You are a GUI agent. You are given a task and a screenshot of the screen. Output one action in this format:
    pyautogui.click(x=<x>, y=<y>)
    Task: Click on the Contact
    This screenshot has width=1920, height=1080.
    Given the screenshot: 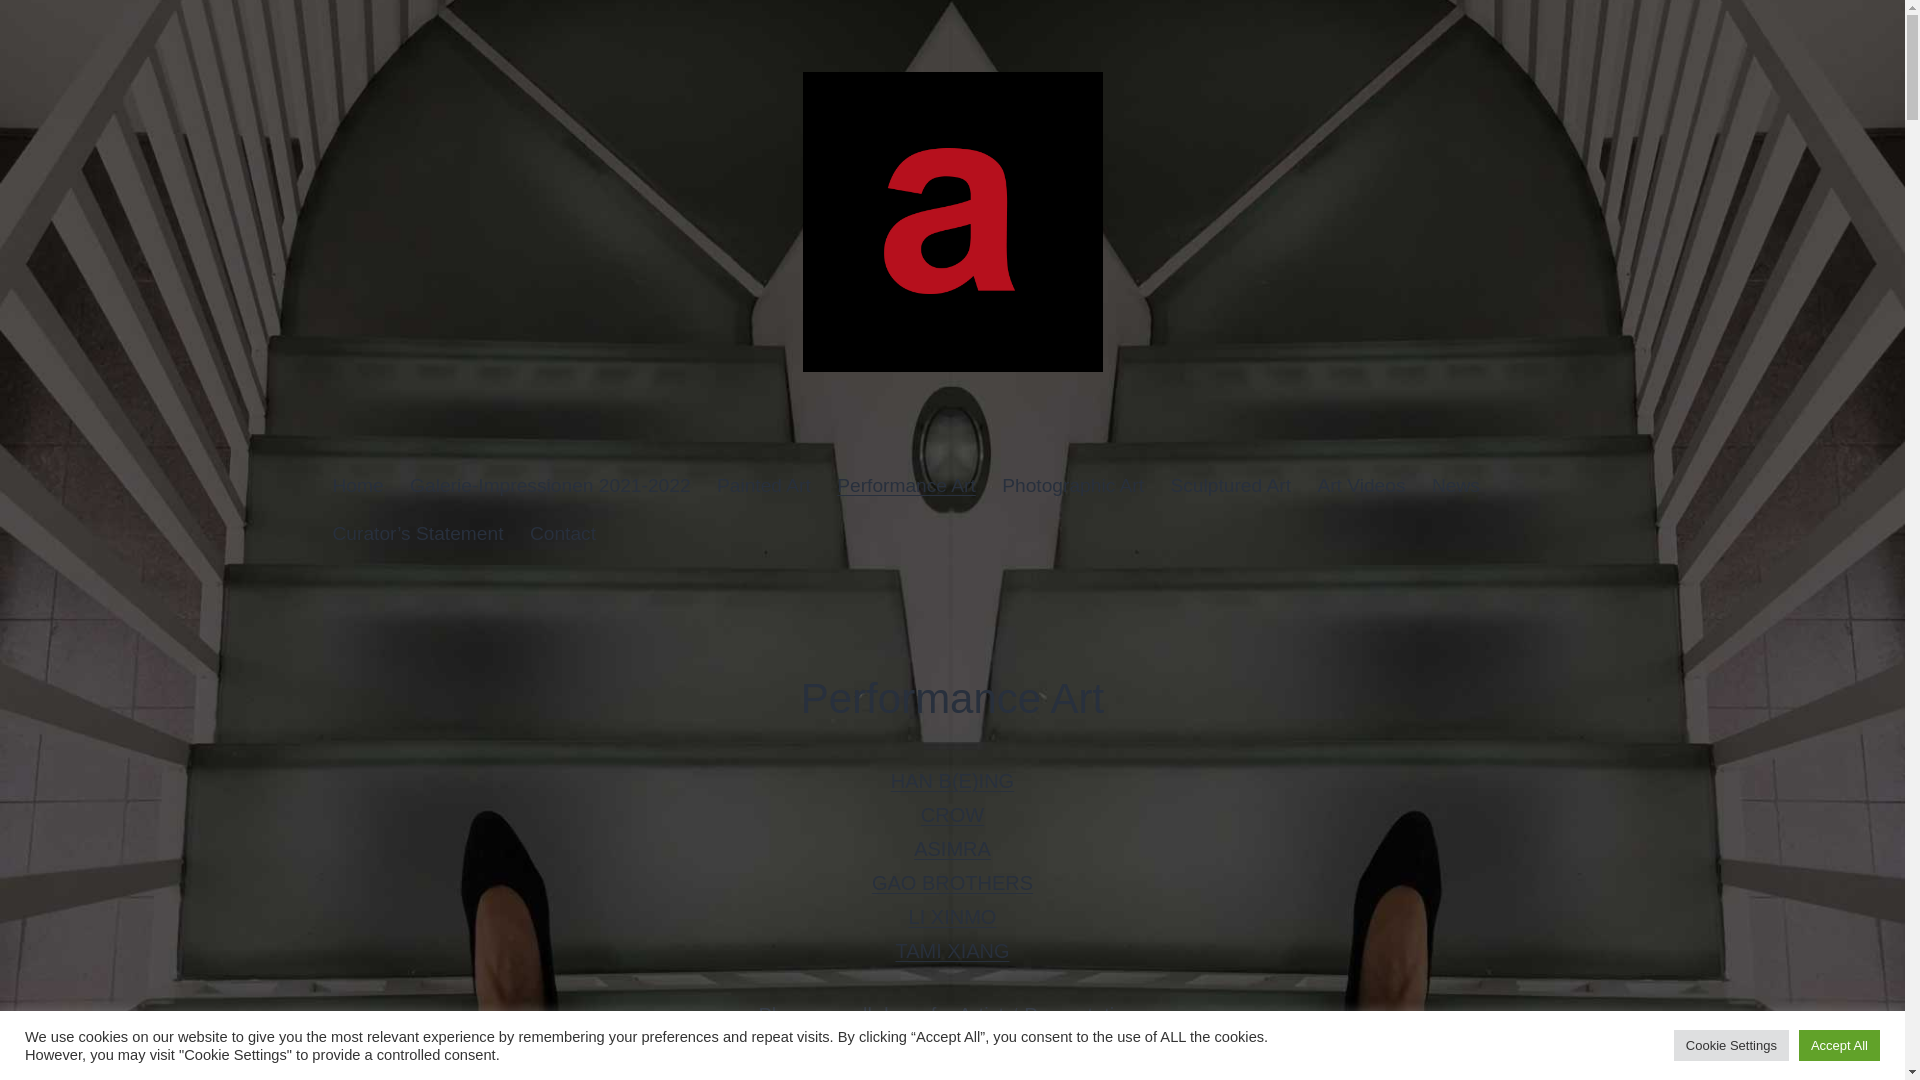 What is the action you would take?
    pyautogui.click(x=563, y=534)
    